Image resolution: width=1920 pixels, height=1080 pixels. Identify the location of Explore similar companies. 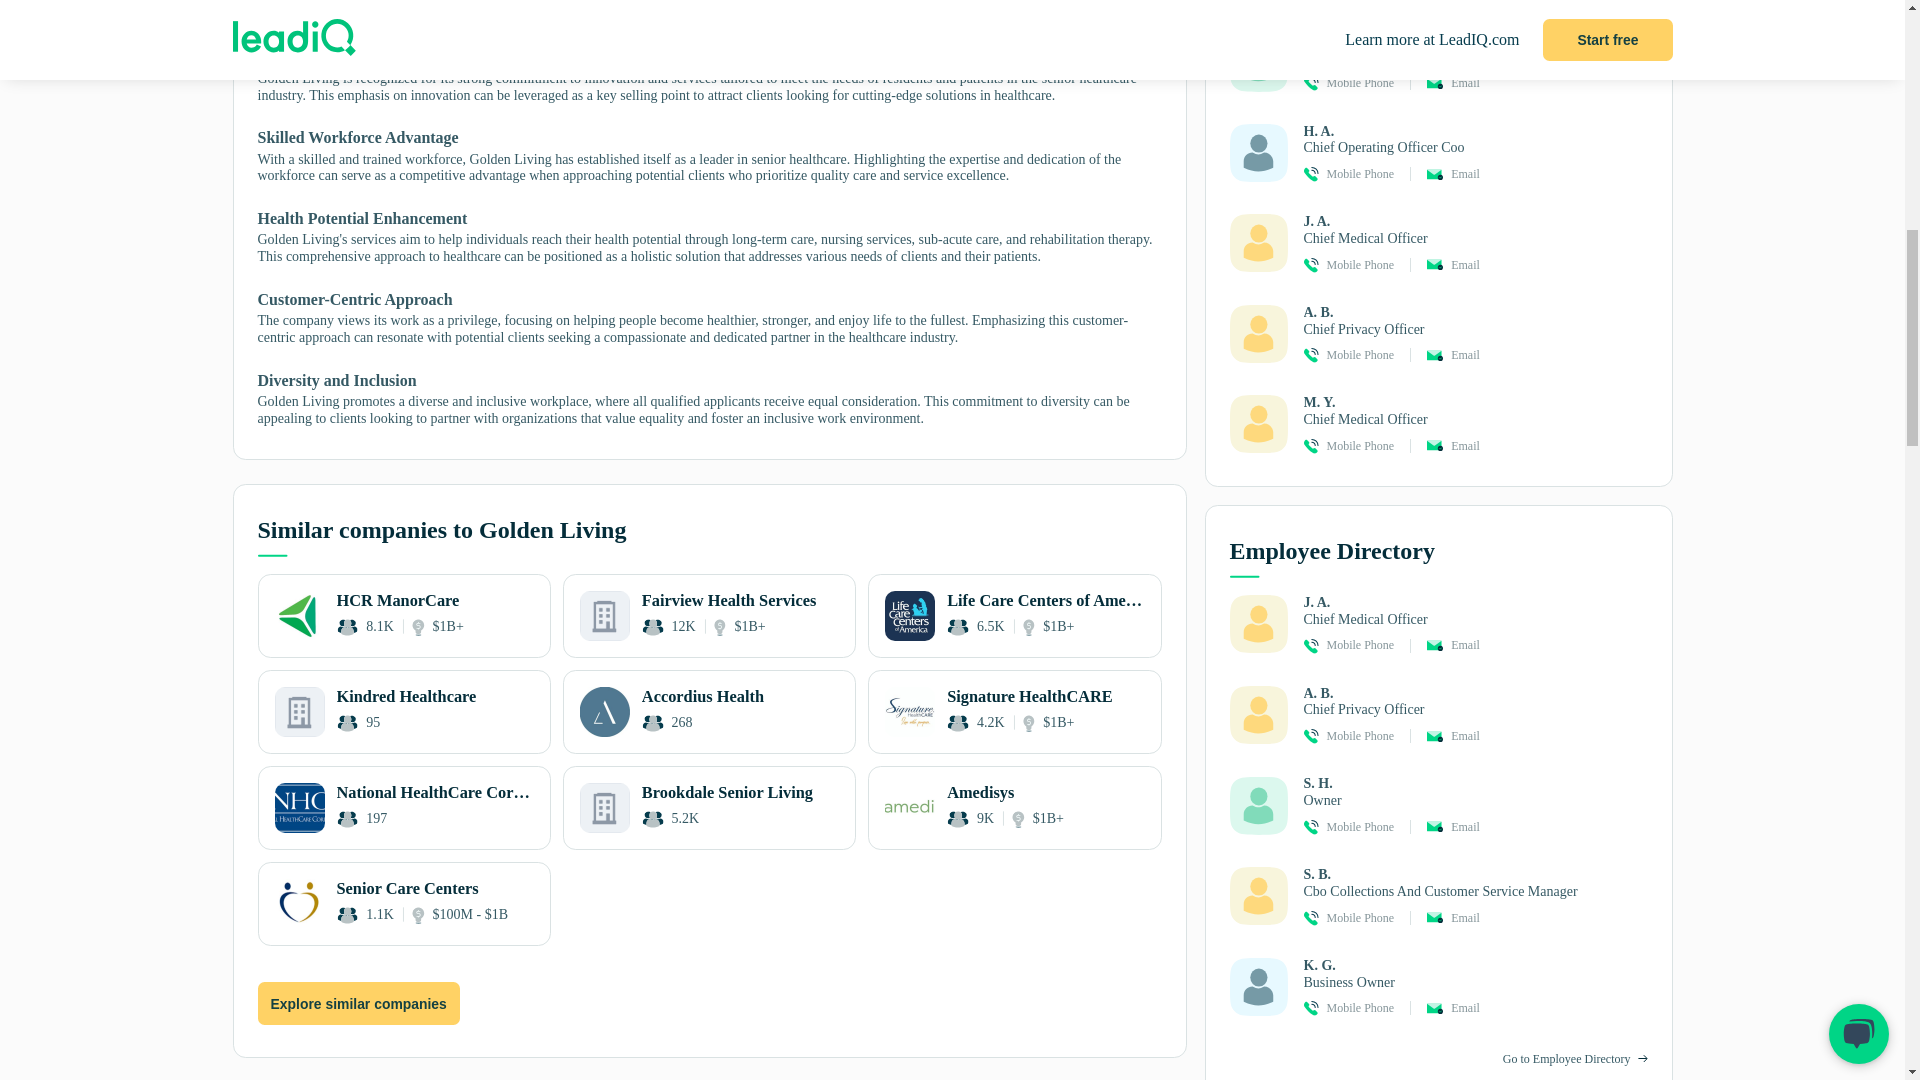
(404, 711).